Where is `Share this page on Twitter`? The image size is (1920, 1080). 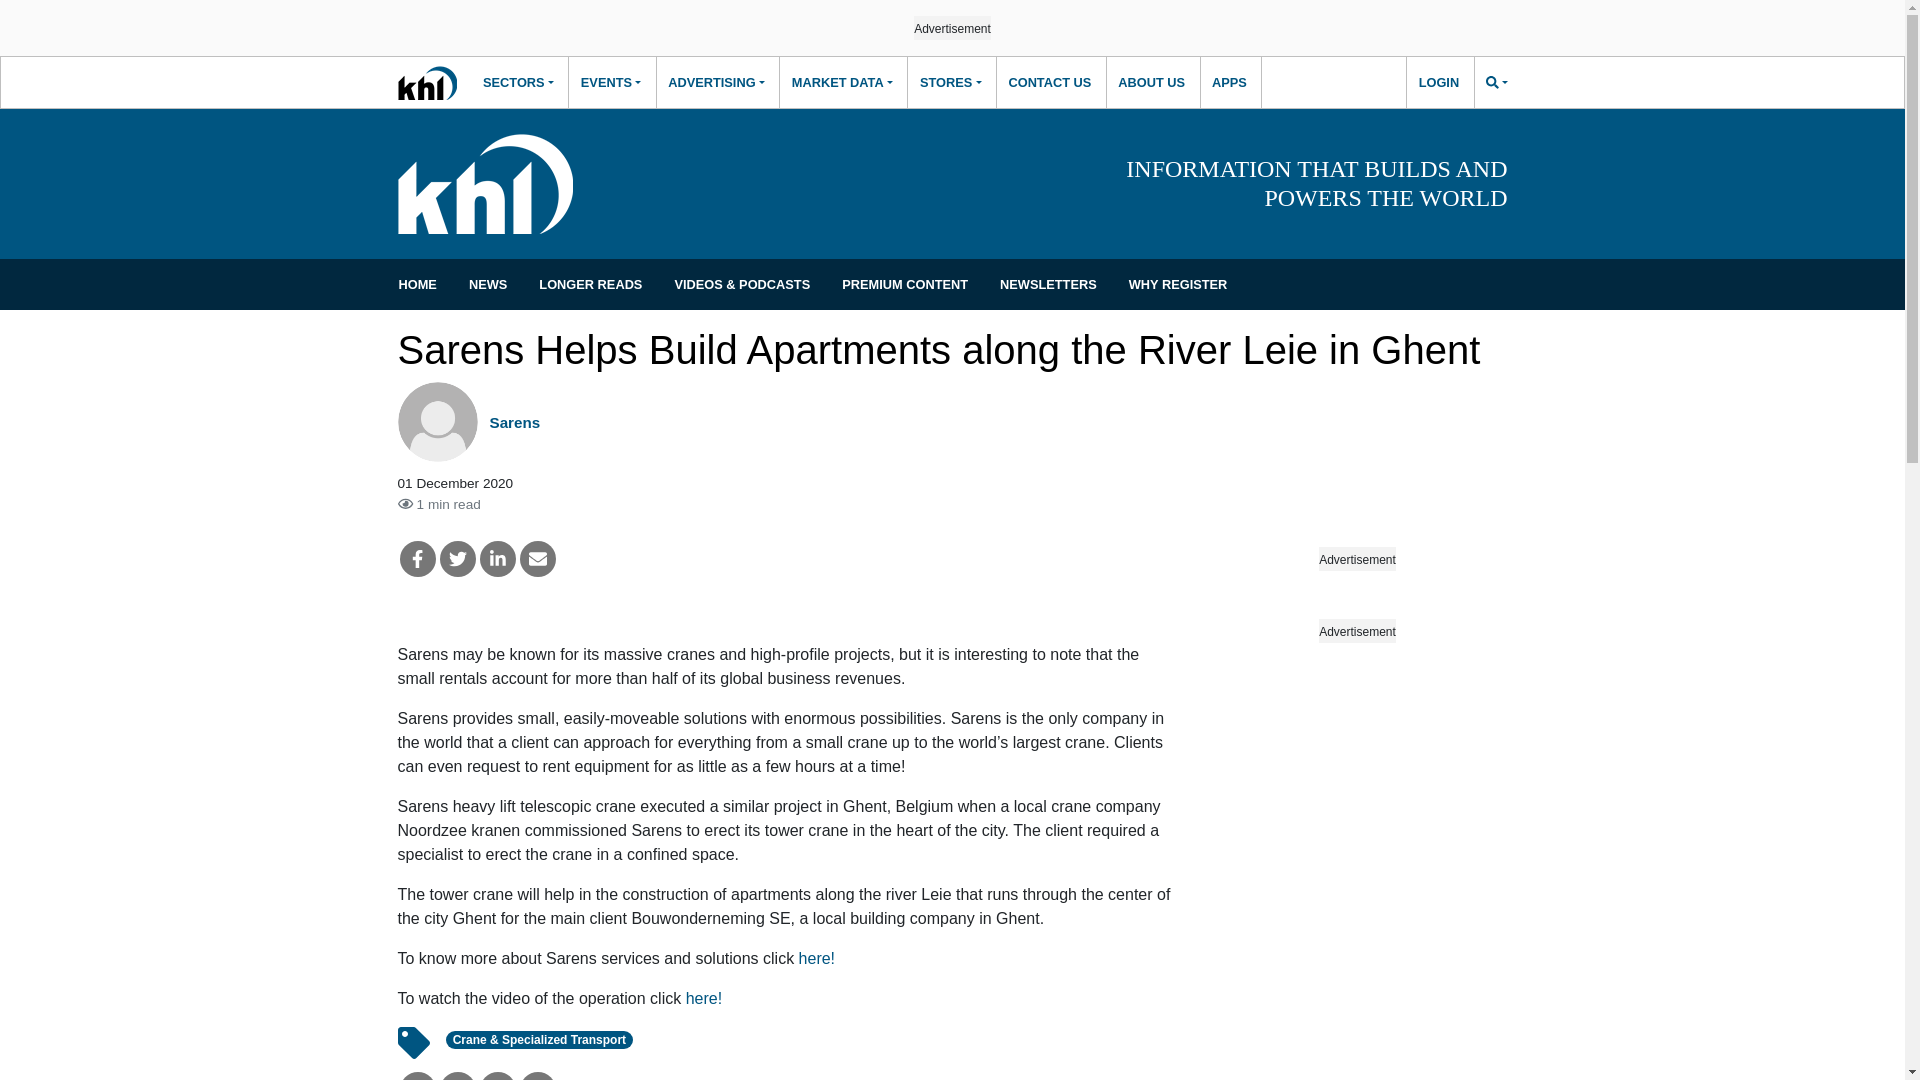 Share this page on Twitter is located at coordinates (458, 558).